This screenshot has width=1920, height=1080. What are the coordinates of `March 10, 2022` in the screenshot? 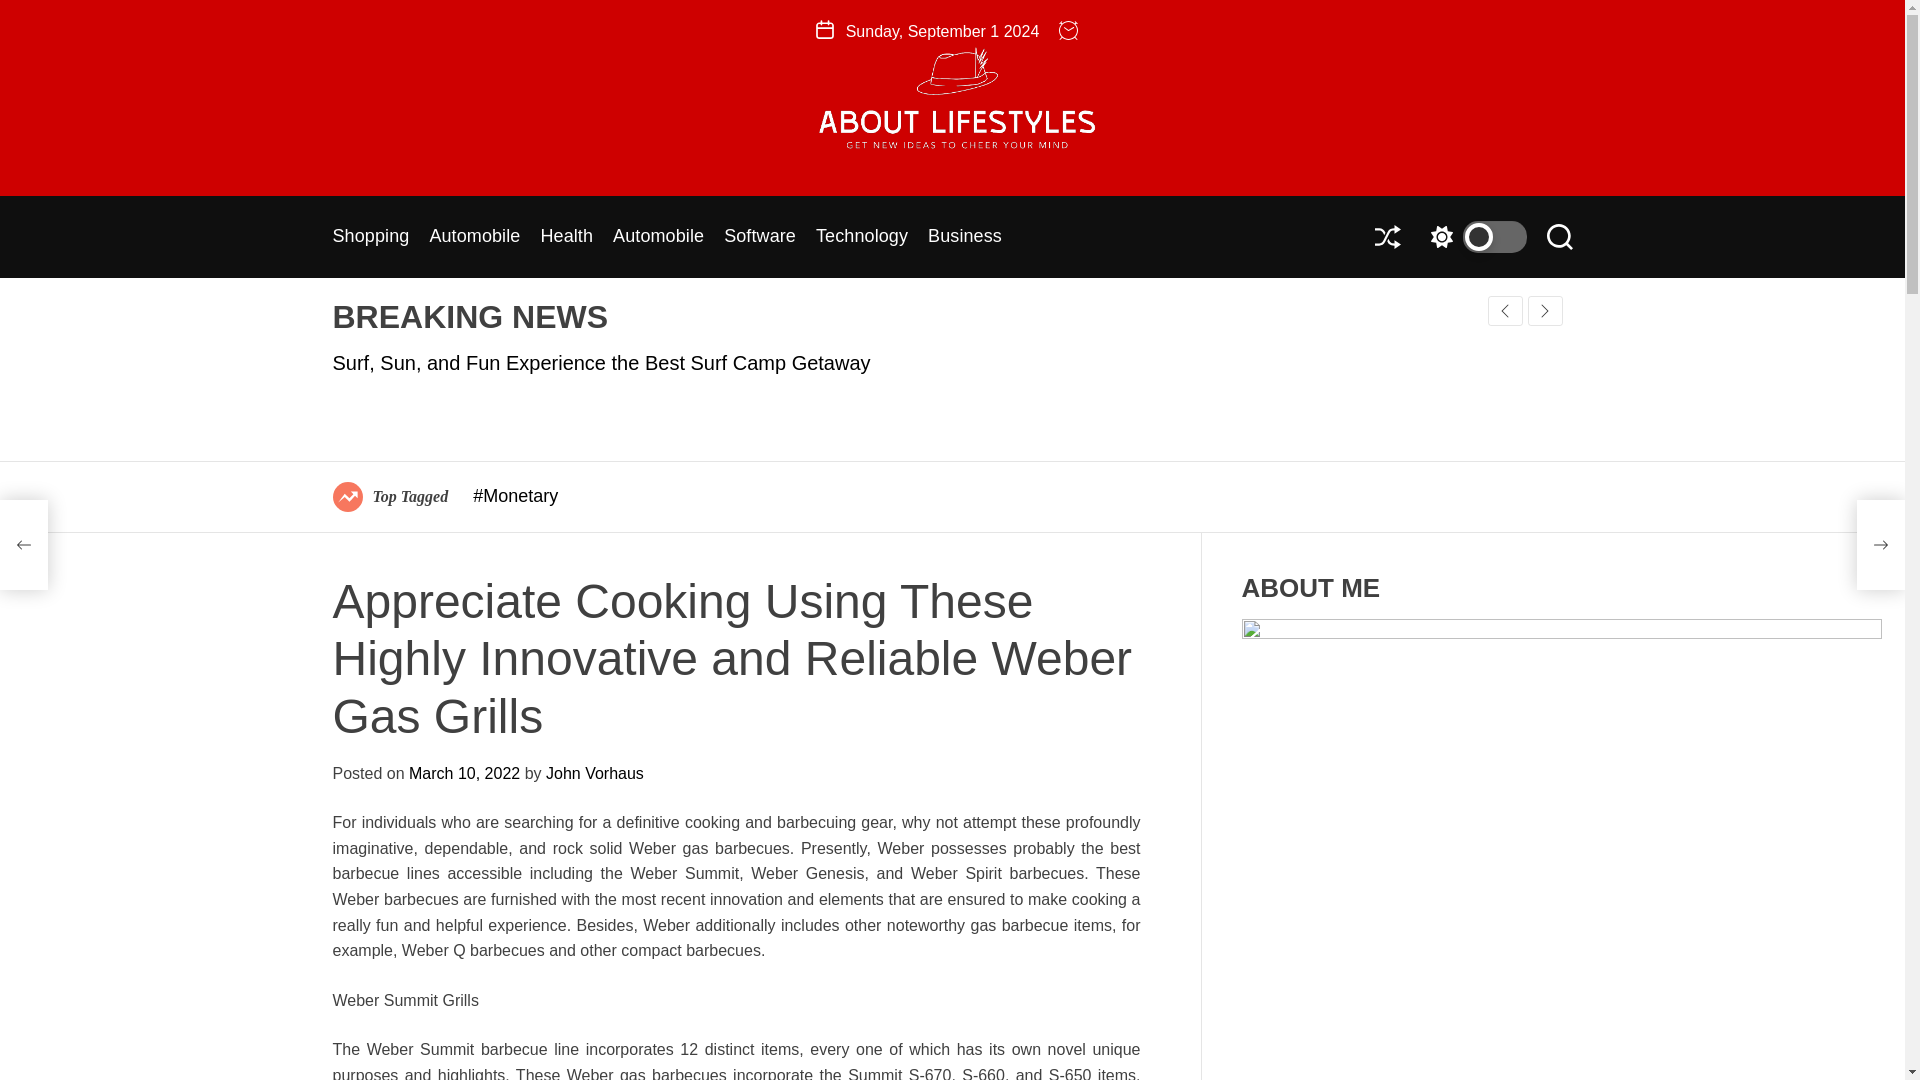 It's located at (464, 772).